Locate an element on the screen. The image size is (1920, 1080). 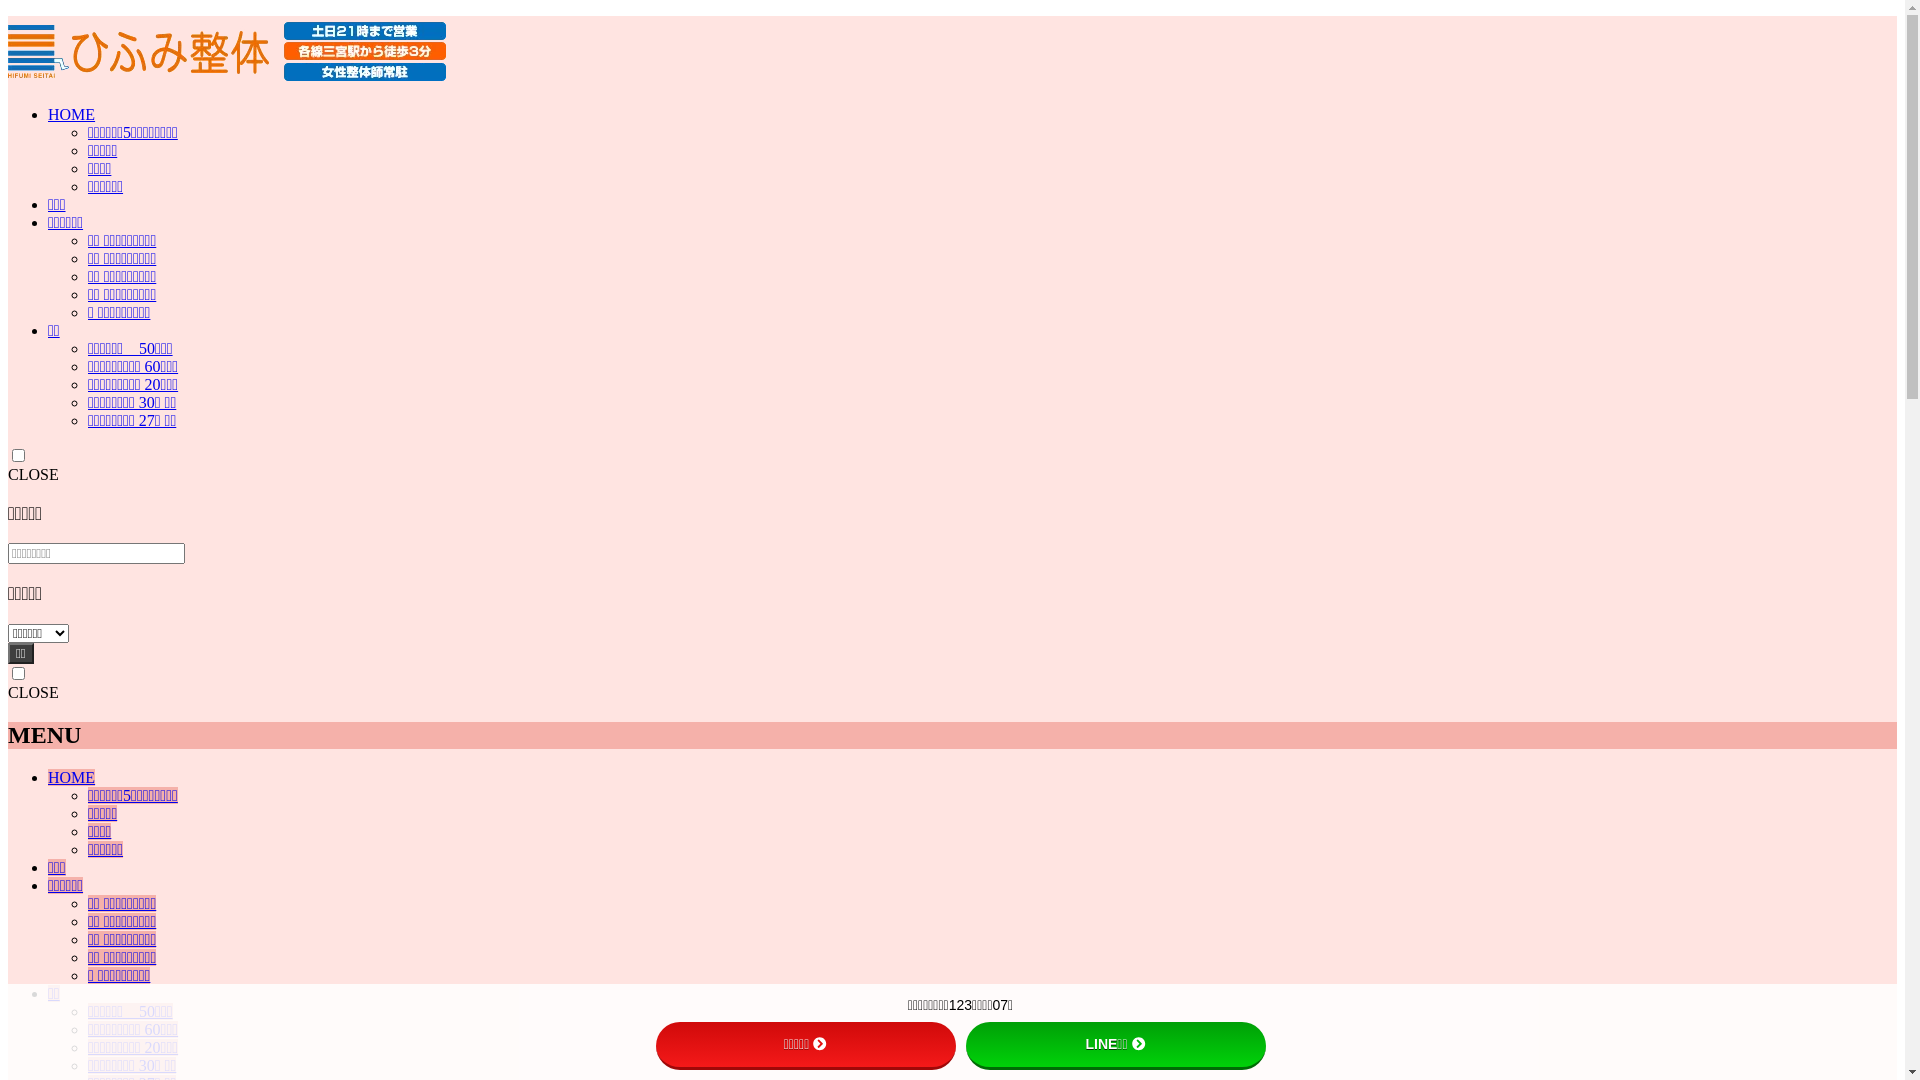
HOME is located at coordinates (72, 778).